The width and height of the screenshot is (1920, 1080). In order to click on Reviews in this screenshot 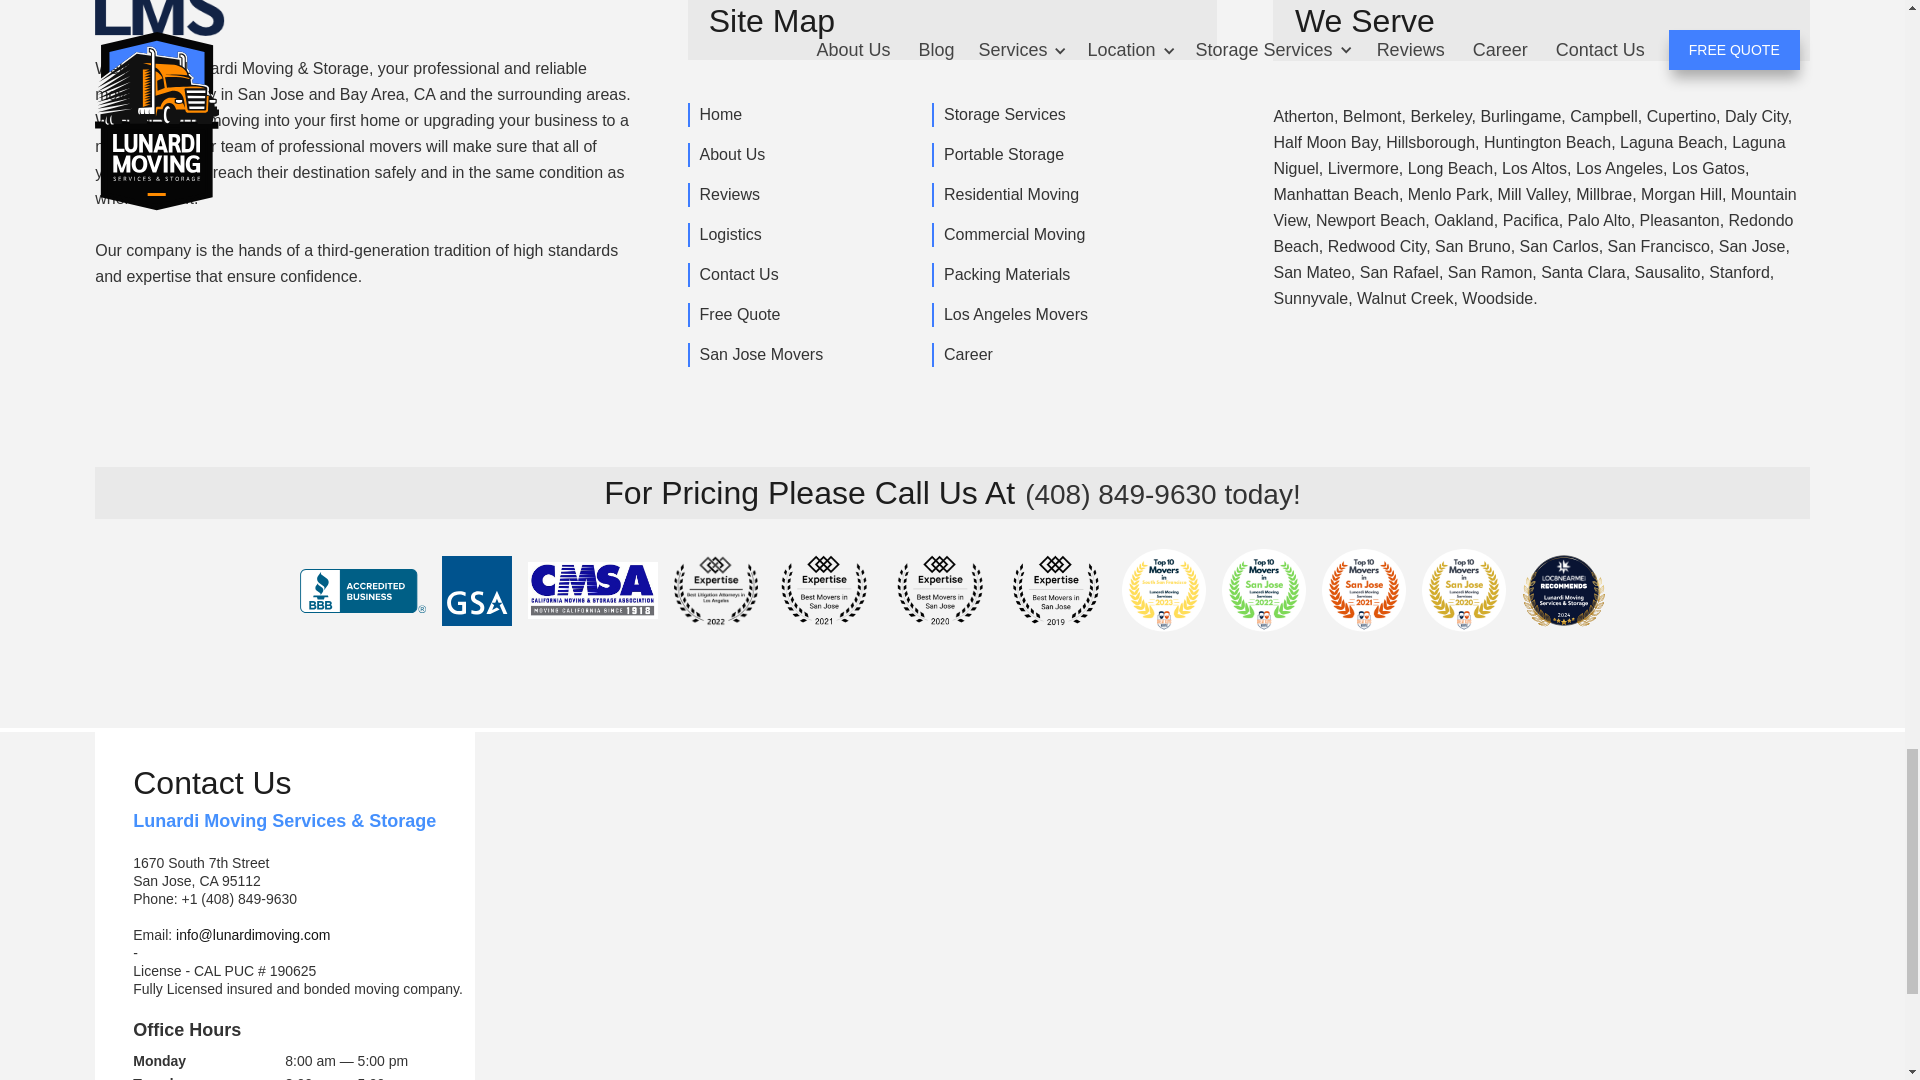, I will do `click(728, 194)`.